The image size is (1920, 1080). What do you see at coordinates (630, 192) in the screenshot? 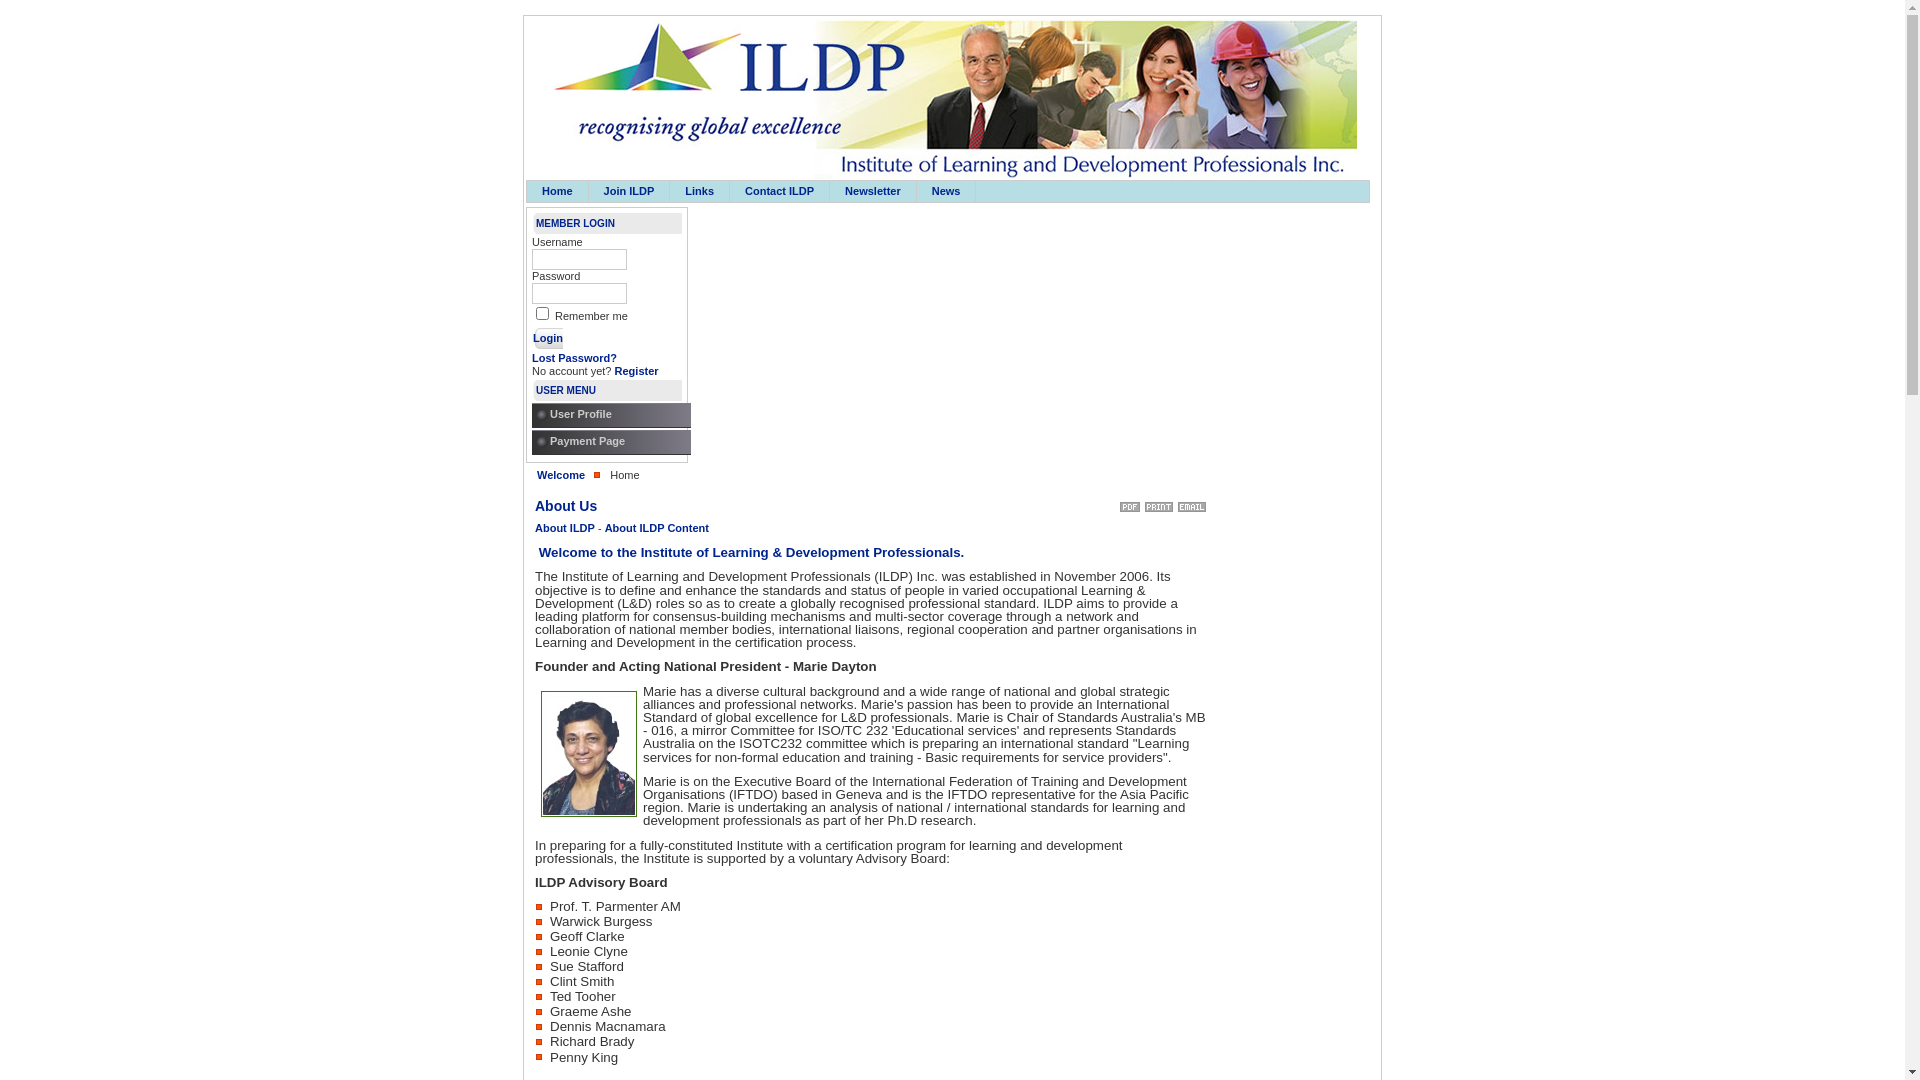
I see `Join ILDP` at bounding box center [630, 192].